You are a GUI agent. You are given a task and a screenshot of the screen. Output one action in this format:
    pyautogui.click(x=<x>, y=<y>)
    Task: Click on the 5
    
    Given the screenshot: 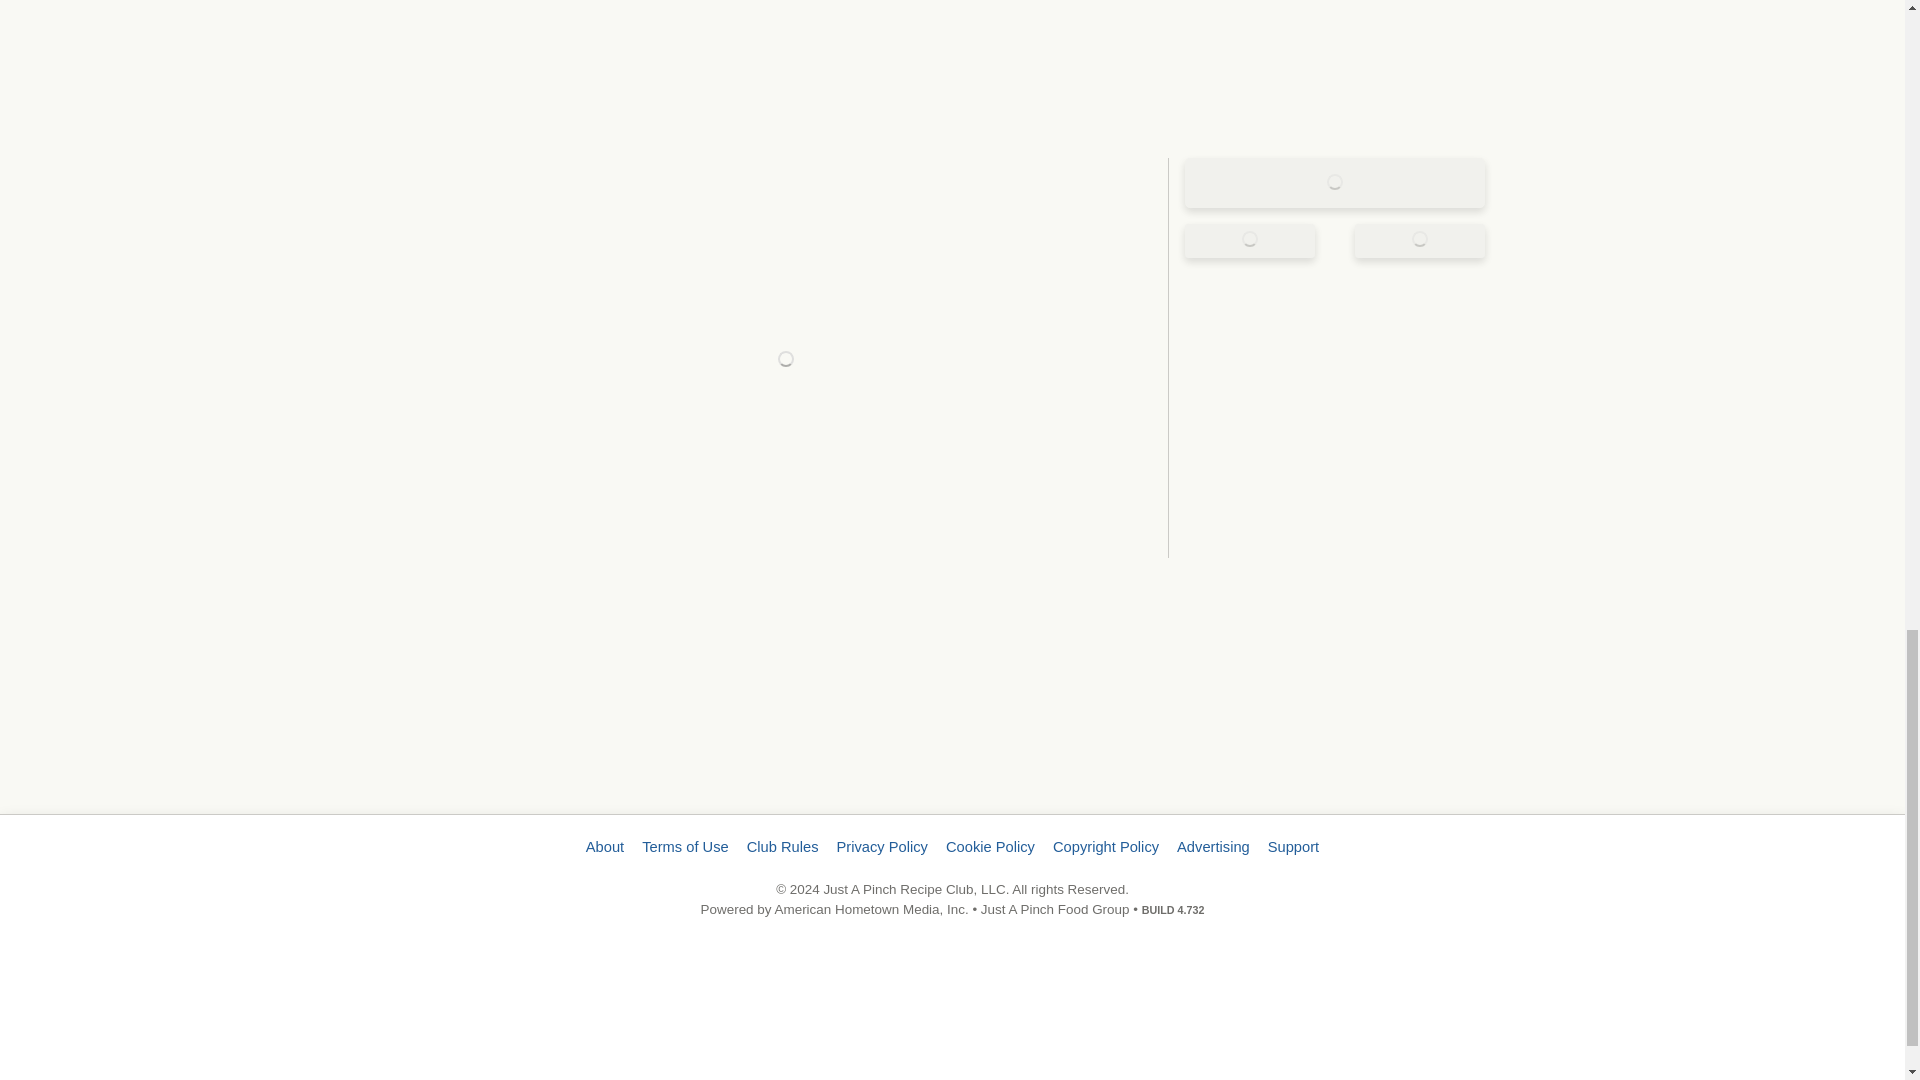 What is the action you would take?
    pyautogui.click(x=951, y=4)
    